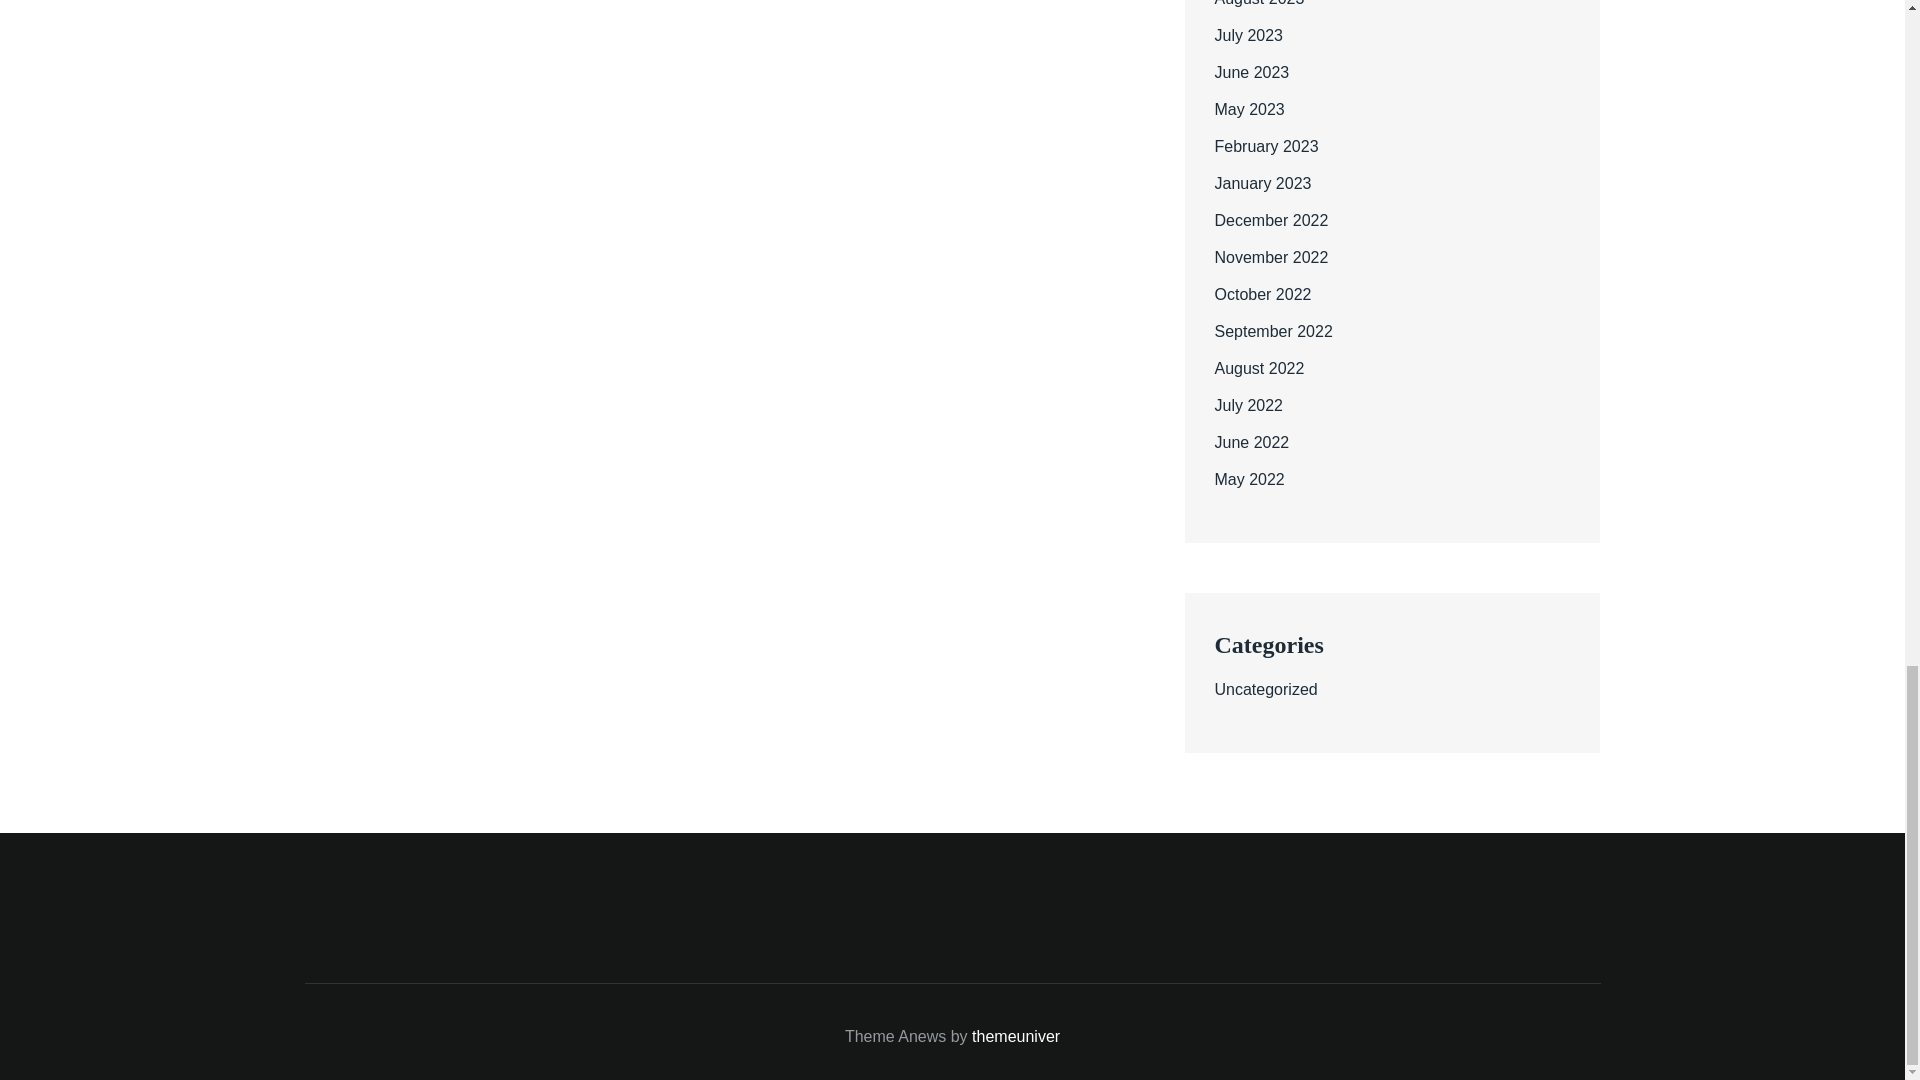  What do you see at coordinates (1250, 72) in the screenshot?
I see `June 2023` at bounding box center [1250, 72].